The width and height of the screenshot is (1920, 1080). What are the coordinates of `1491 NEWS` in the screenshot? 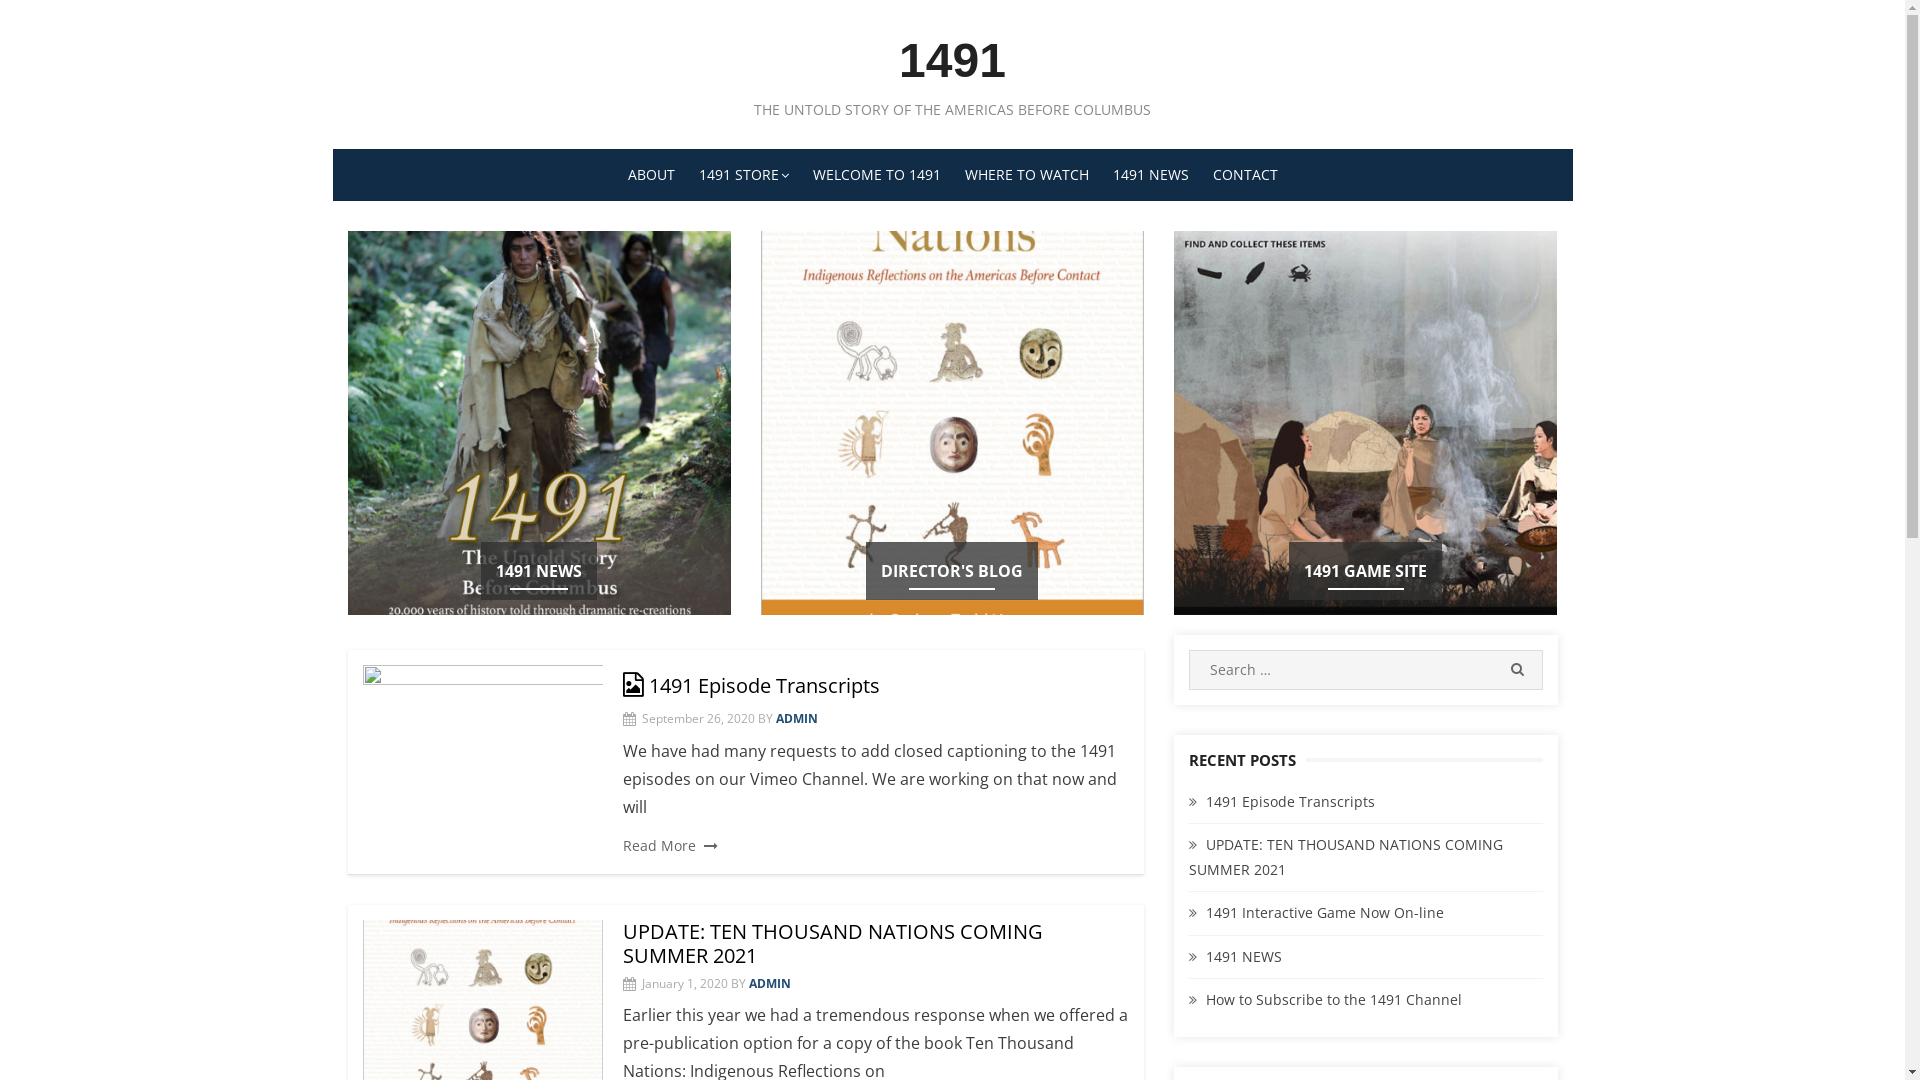 It's located at (539, 571).